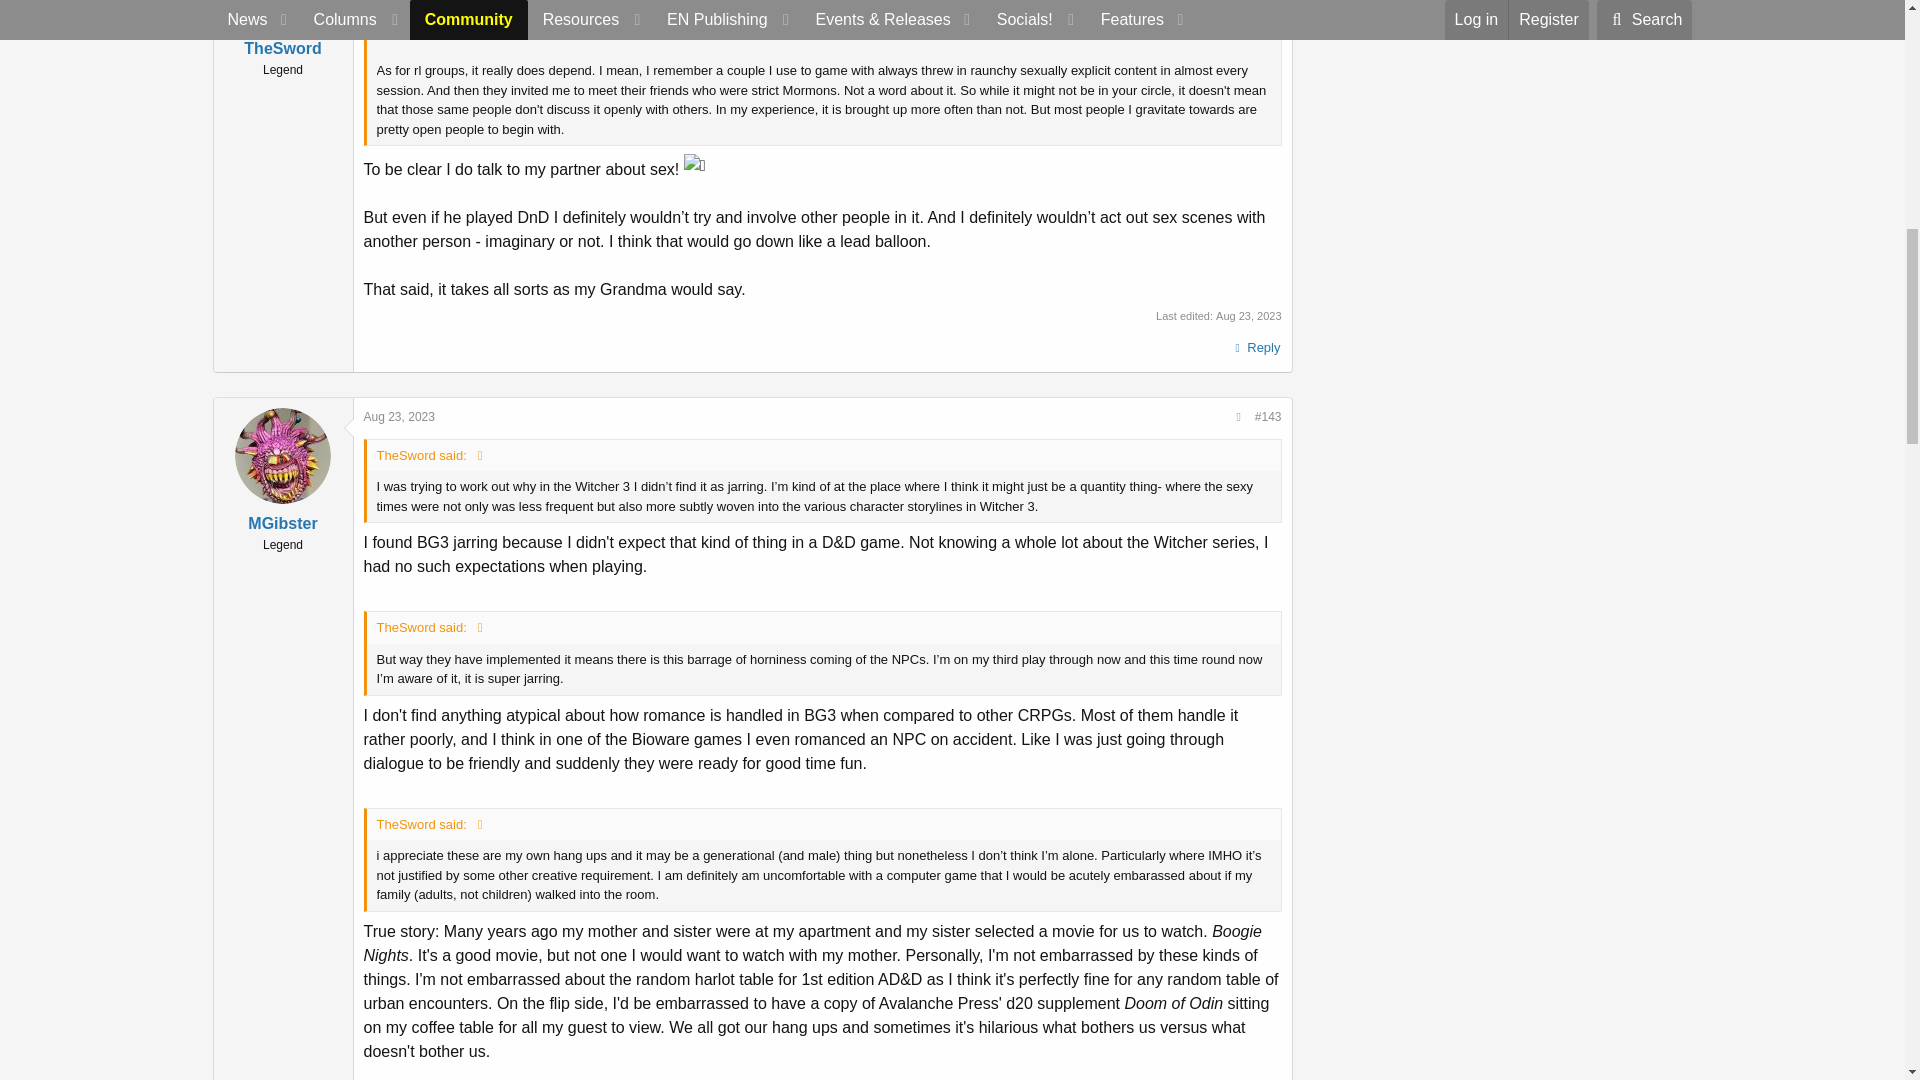  What do you see at coordinates (1248, 315) in the screenshot?
I see `Aug 23, 2023 at 6:51 PM` at bounding box center [1248, 315].